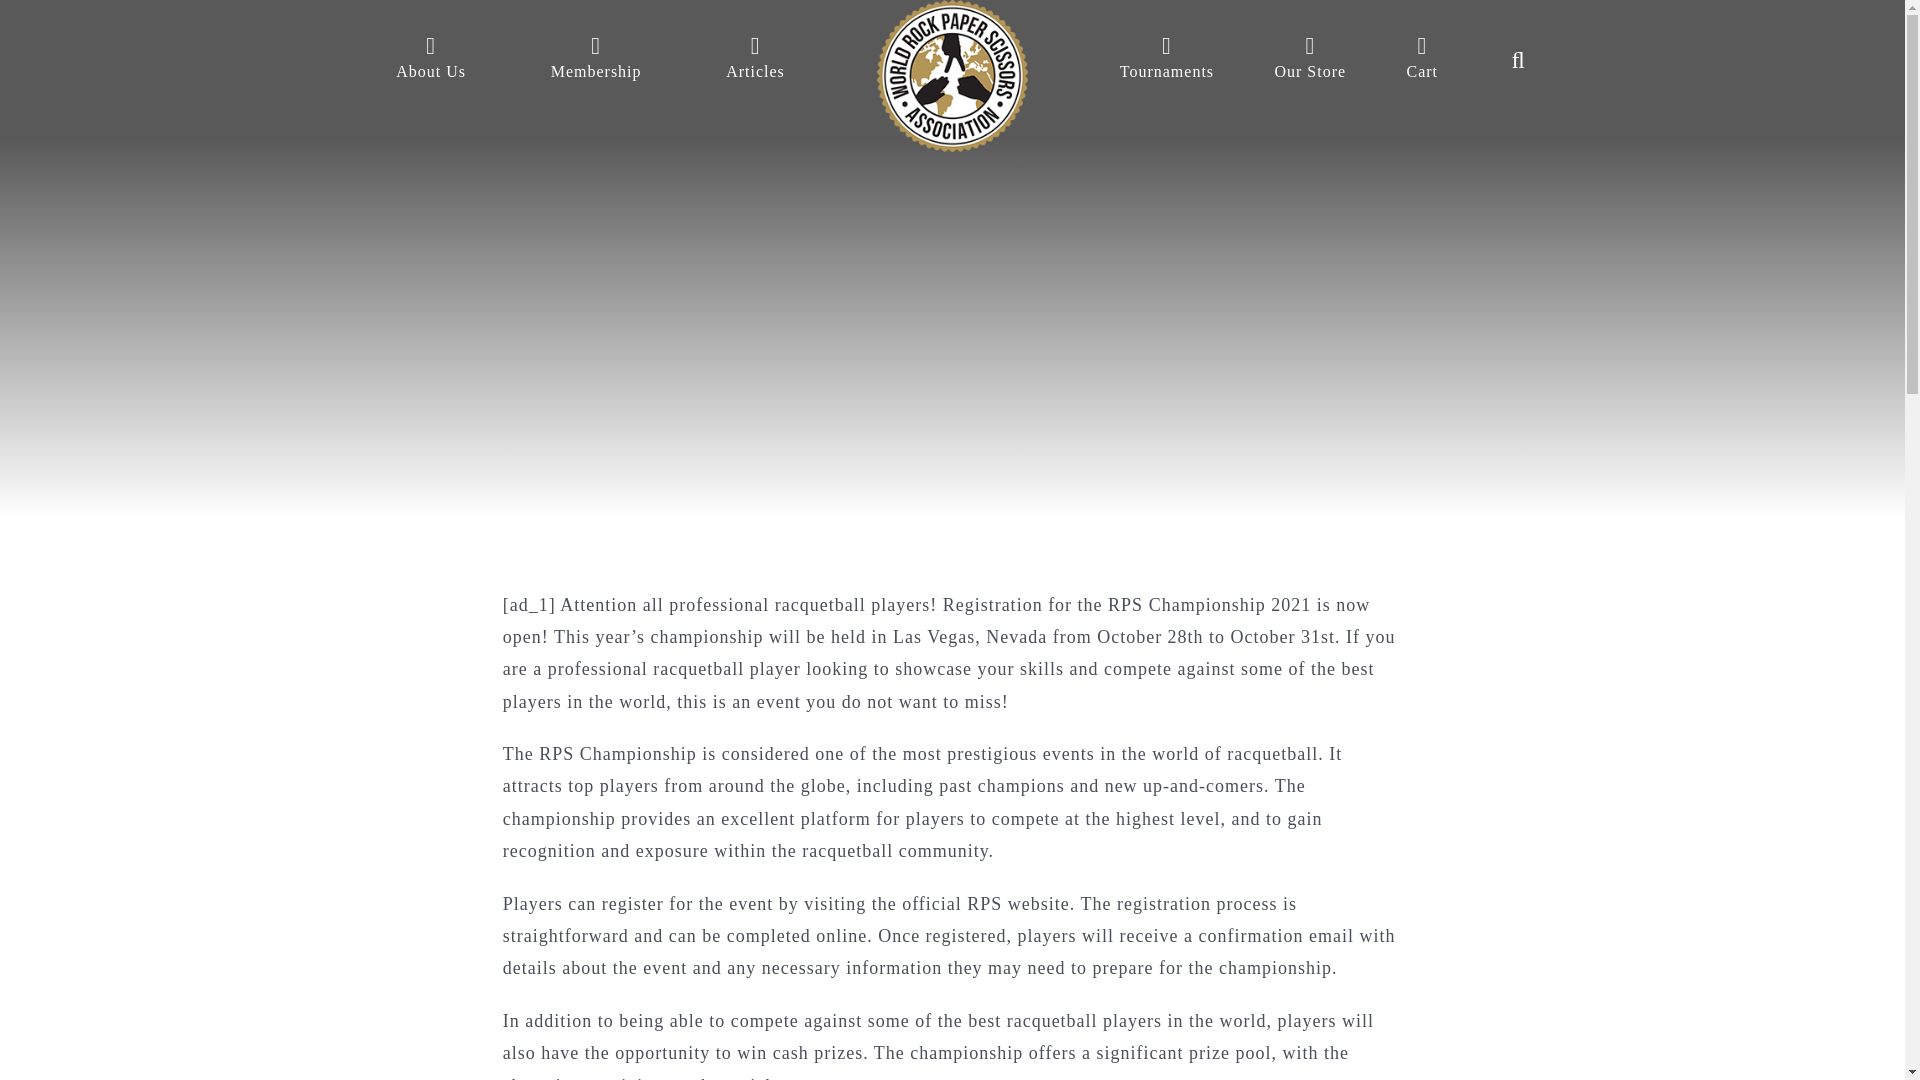 Image resolution: width=1920 pixels, height=1080 pixels. What do you see at coordinates (596, 60) in the screenshot?
I see `Membership` at bounding box center [596, 60].